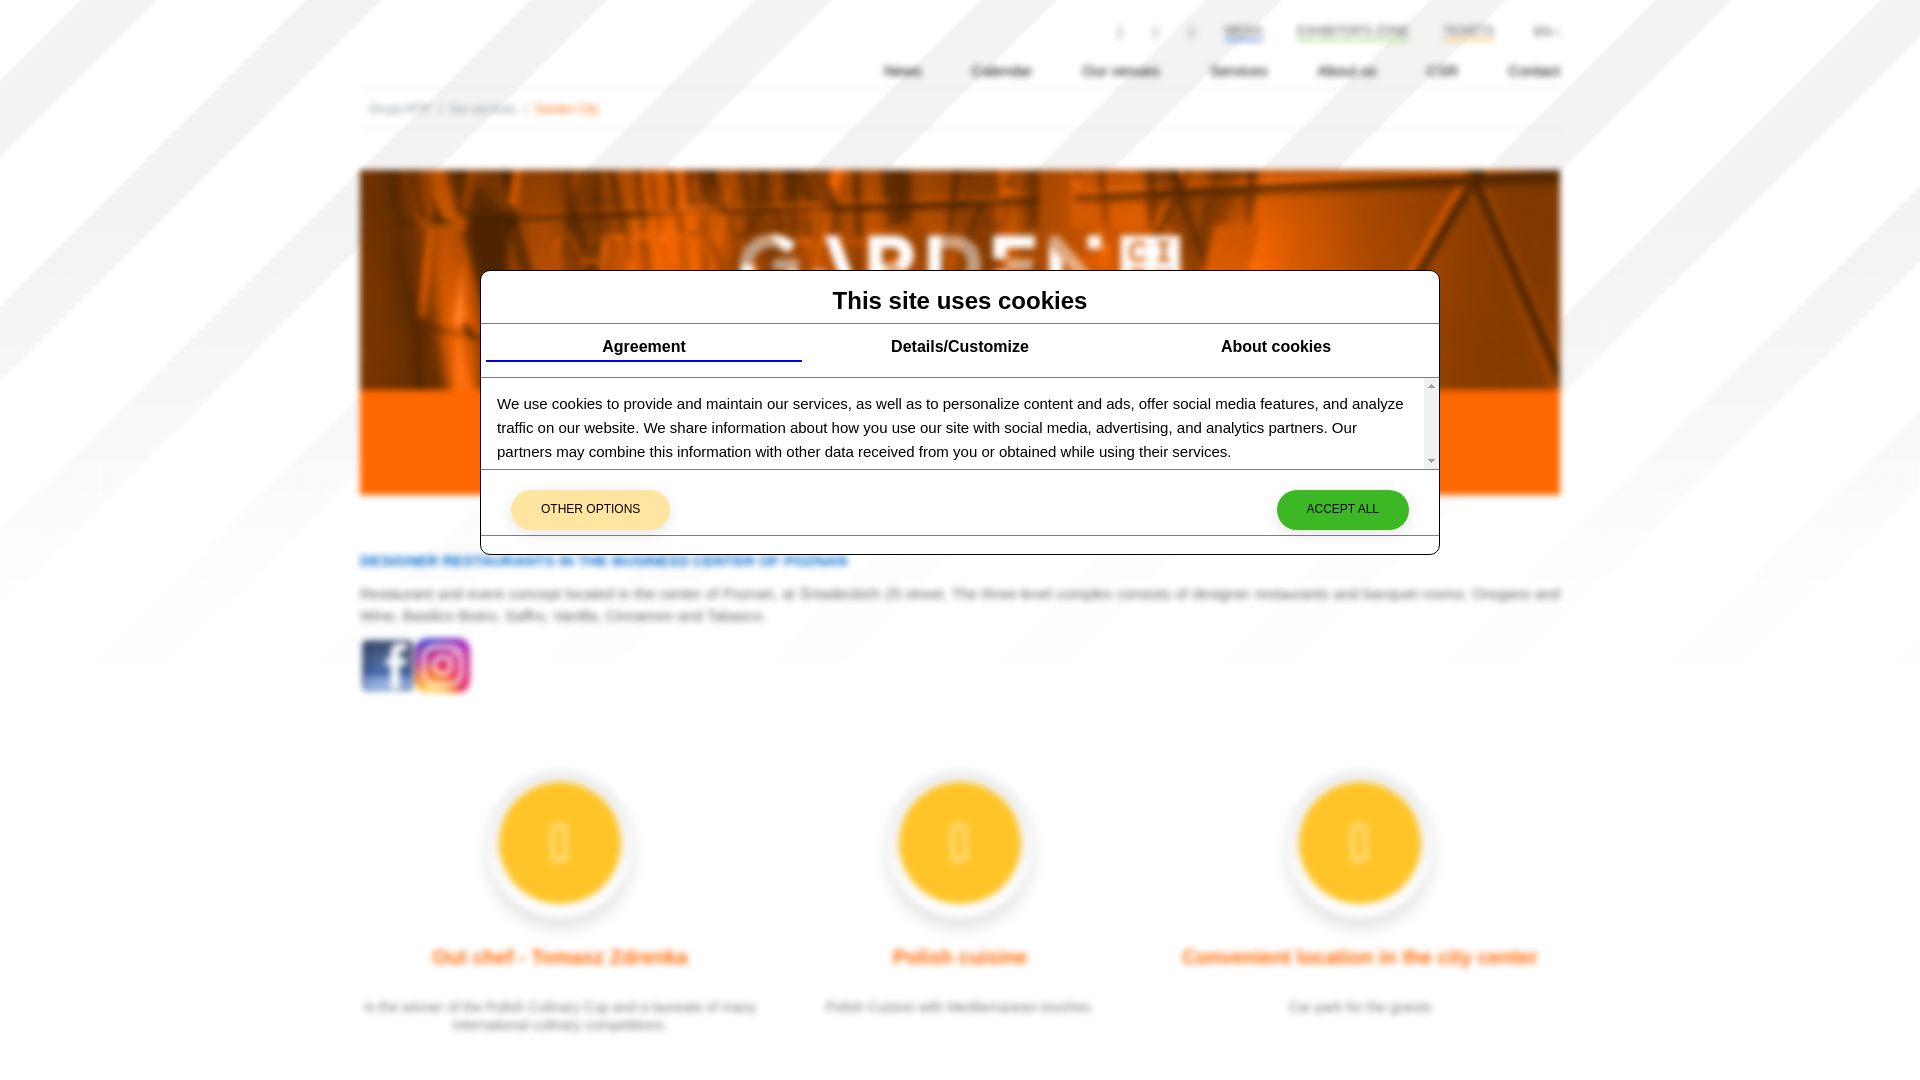 This screenshot has height=1080, width=1920. I want to click on EXHIBITOR'S ZONE, so click(1352, 31).